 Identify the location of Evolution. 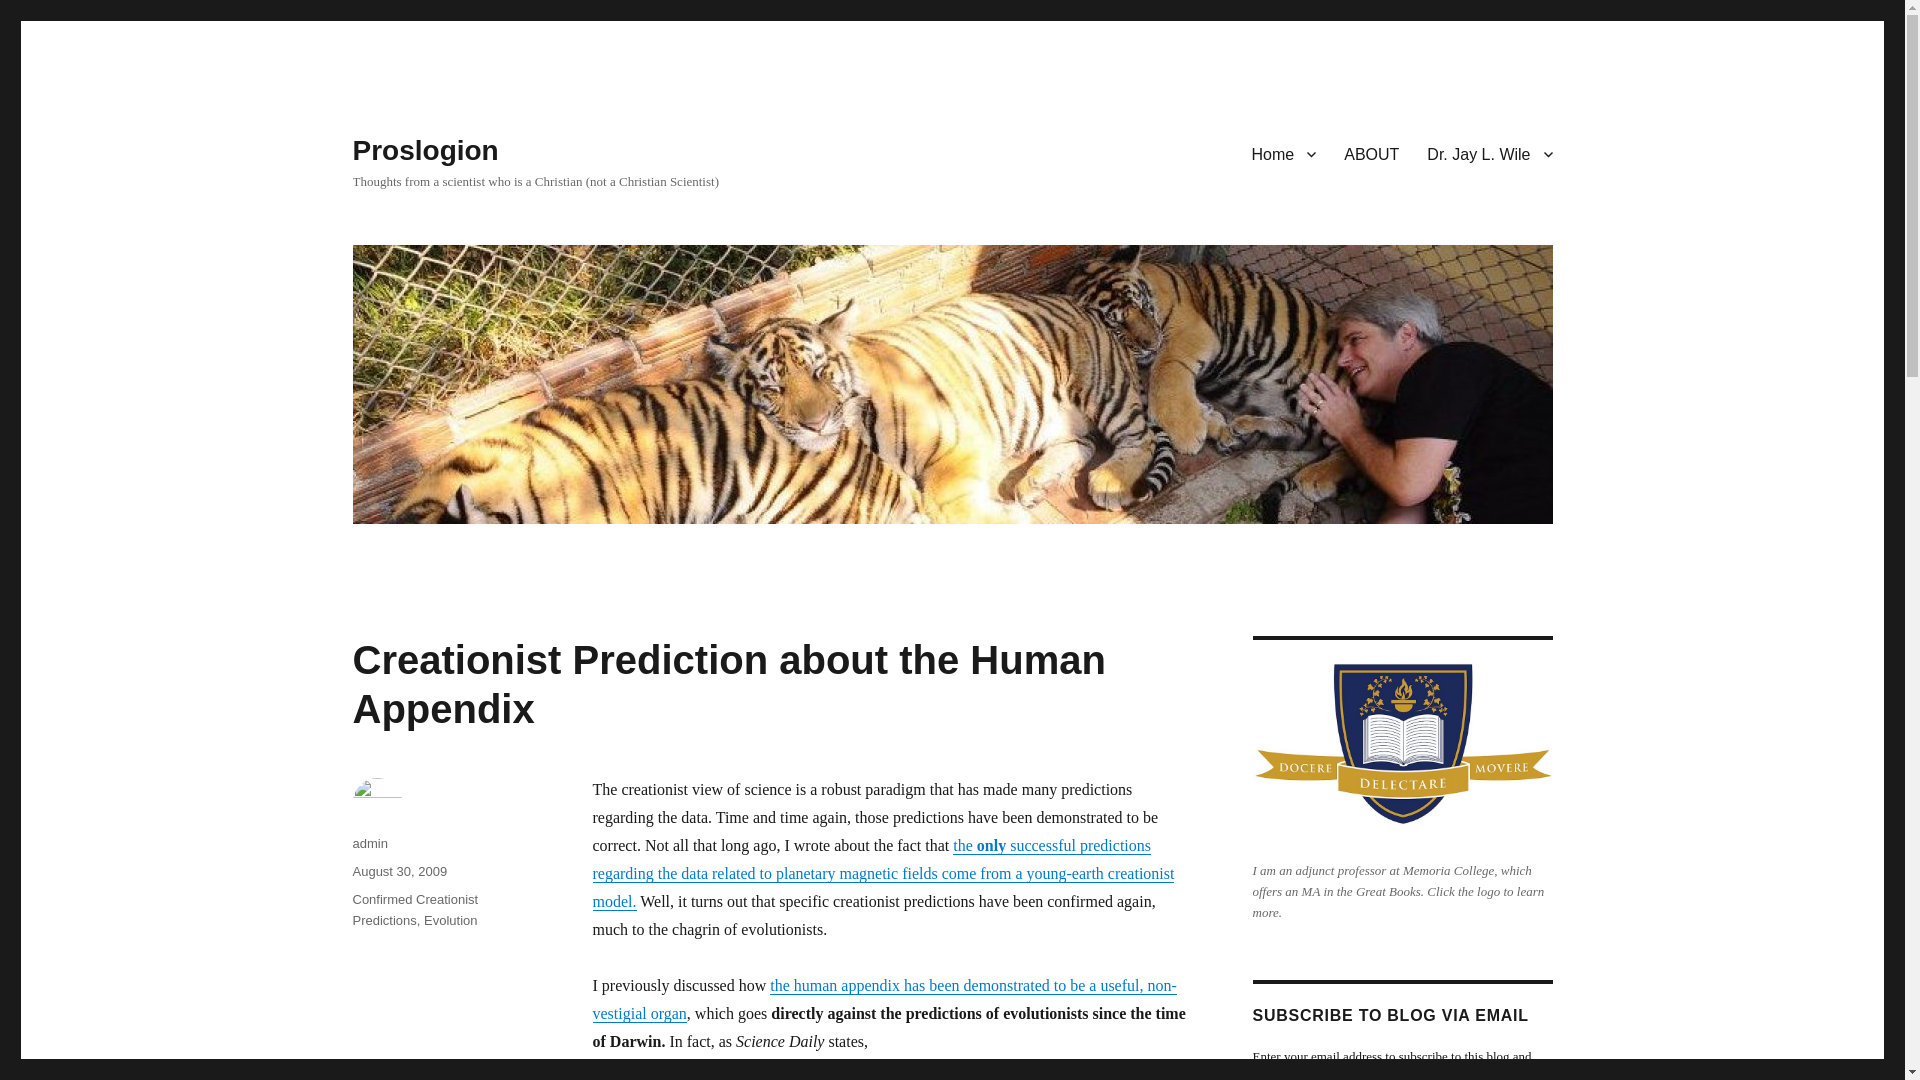
(450, 920).